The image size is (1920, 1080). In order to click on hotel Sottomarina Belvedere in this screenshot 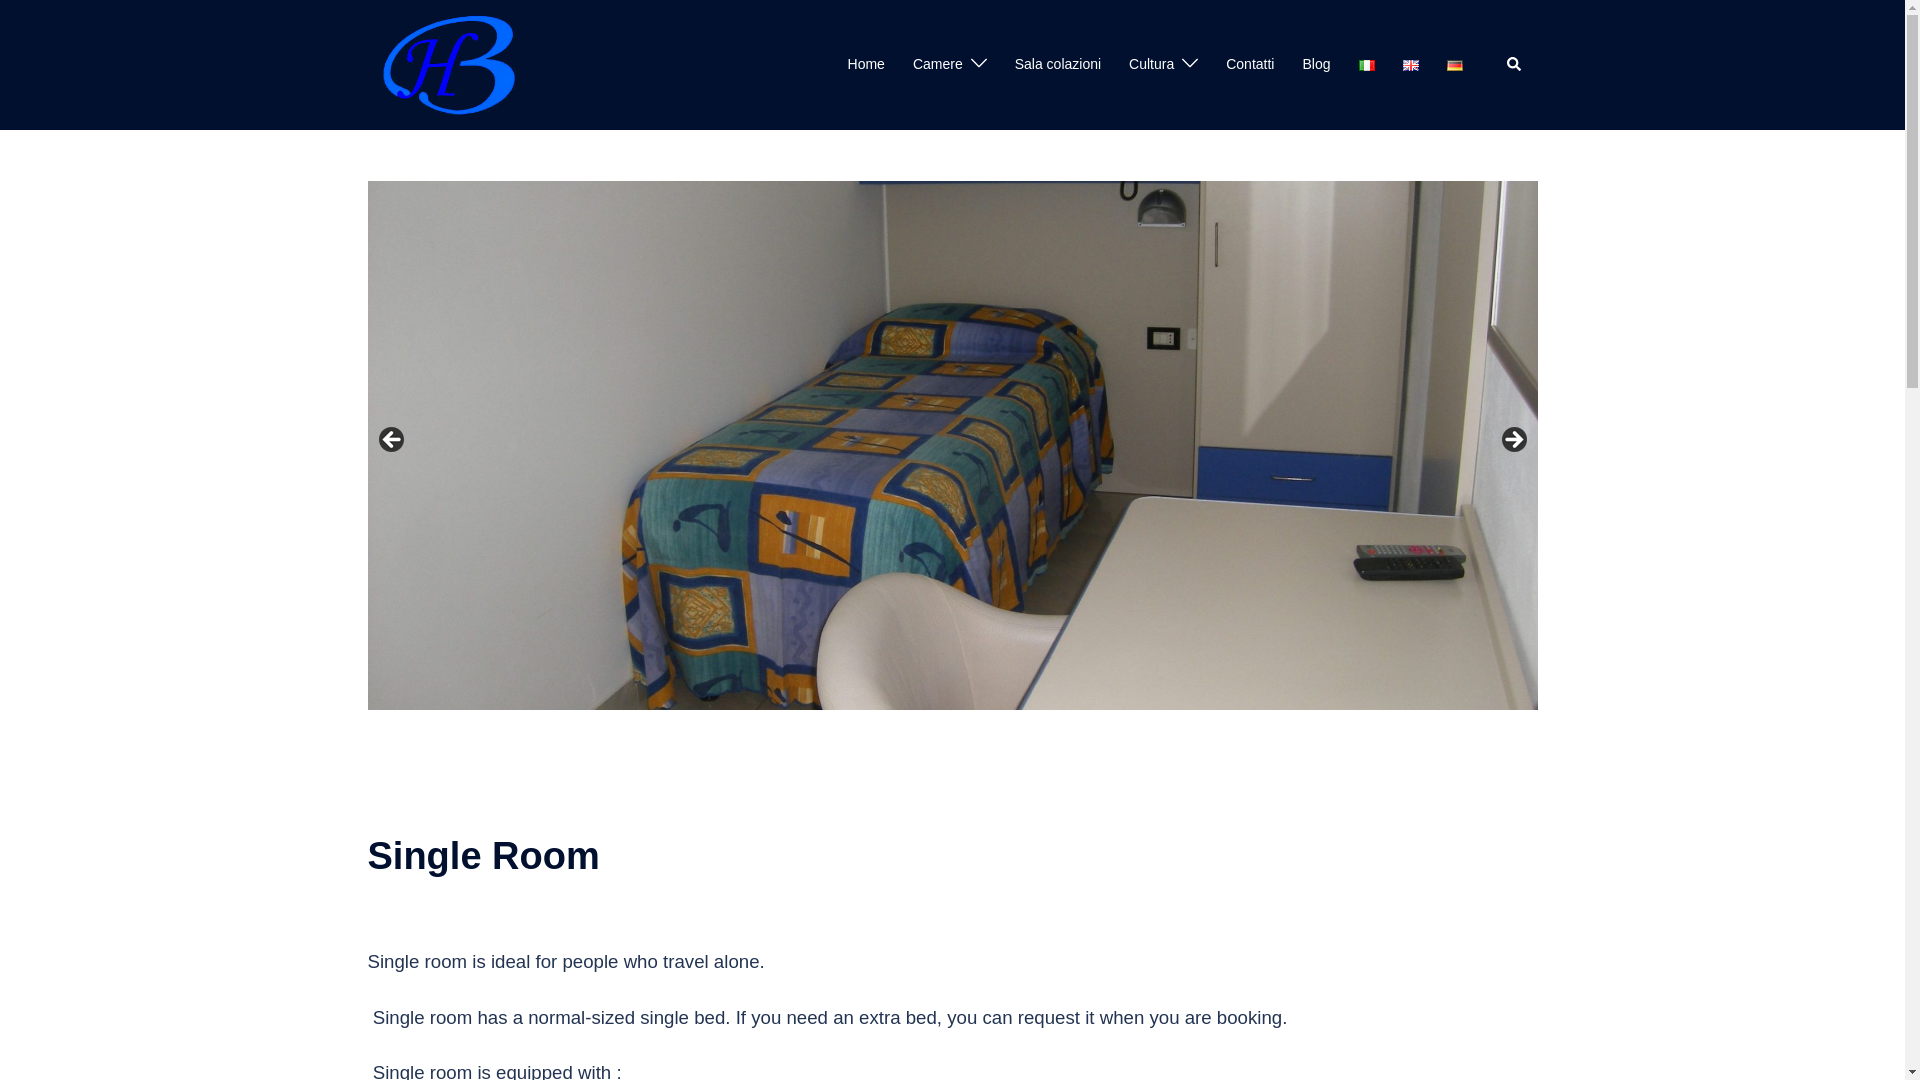, I will do `click(448, 64)`.